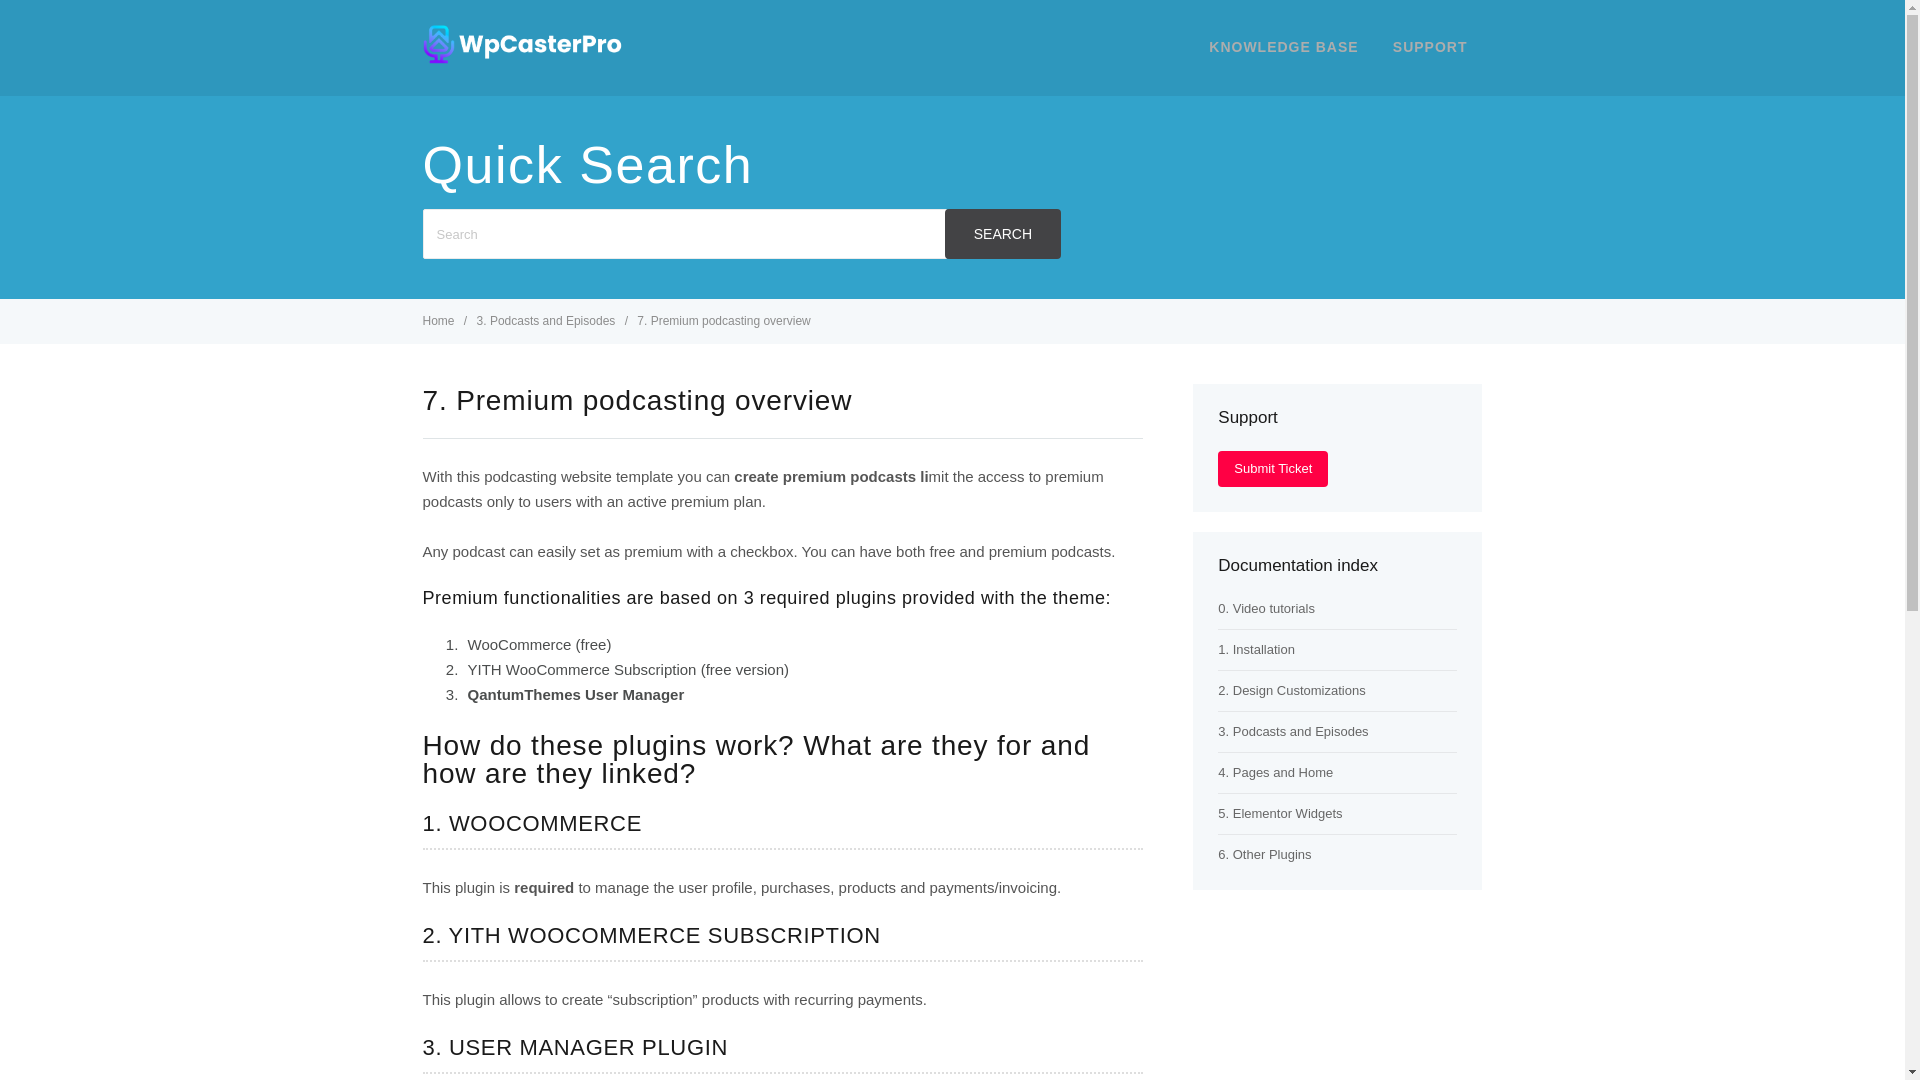  I want to click on SEARCH, so click(1002, 234).